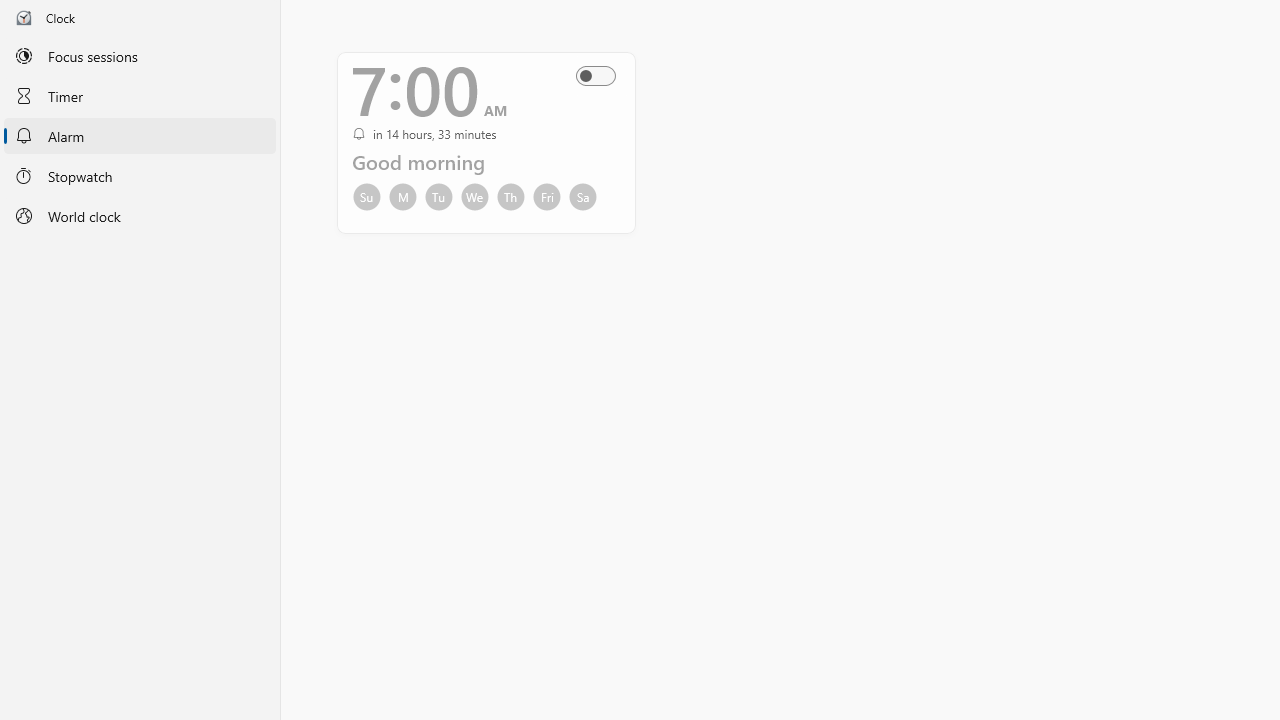 The height and width of the screenshot is (720, 1280). I want to click on Timer, so click(140, 95).